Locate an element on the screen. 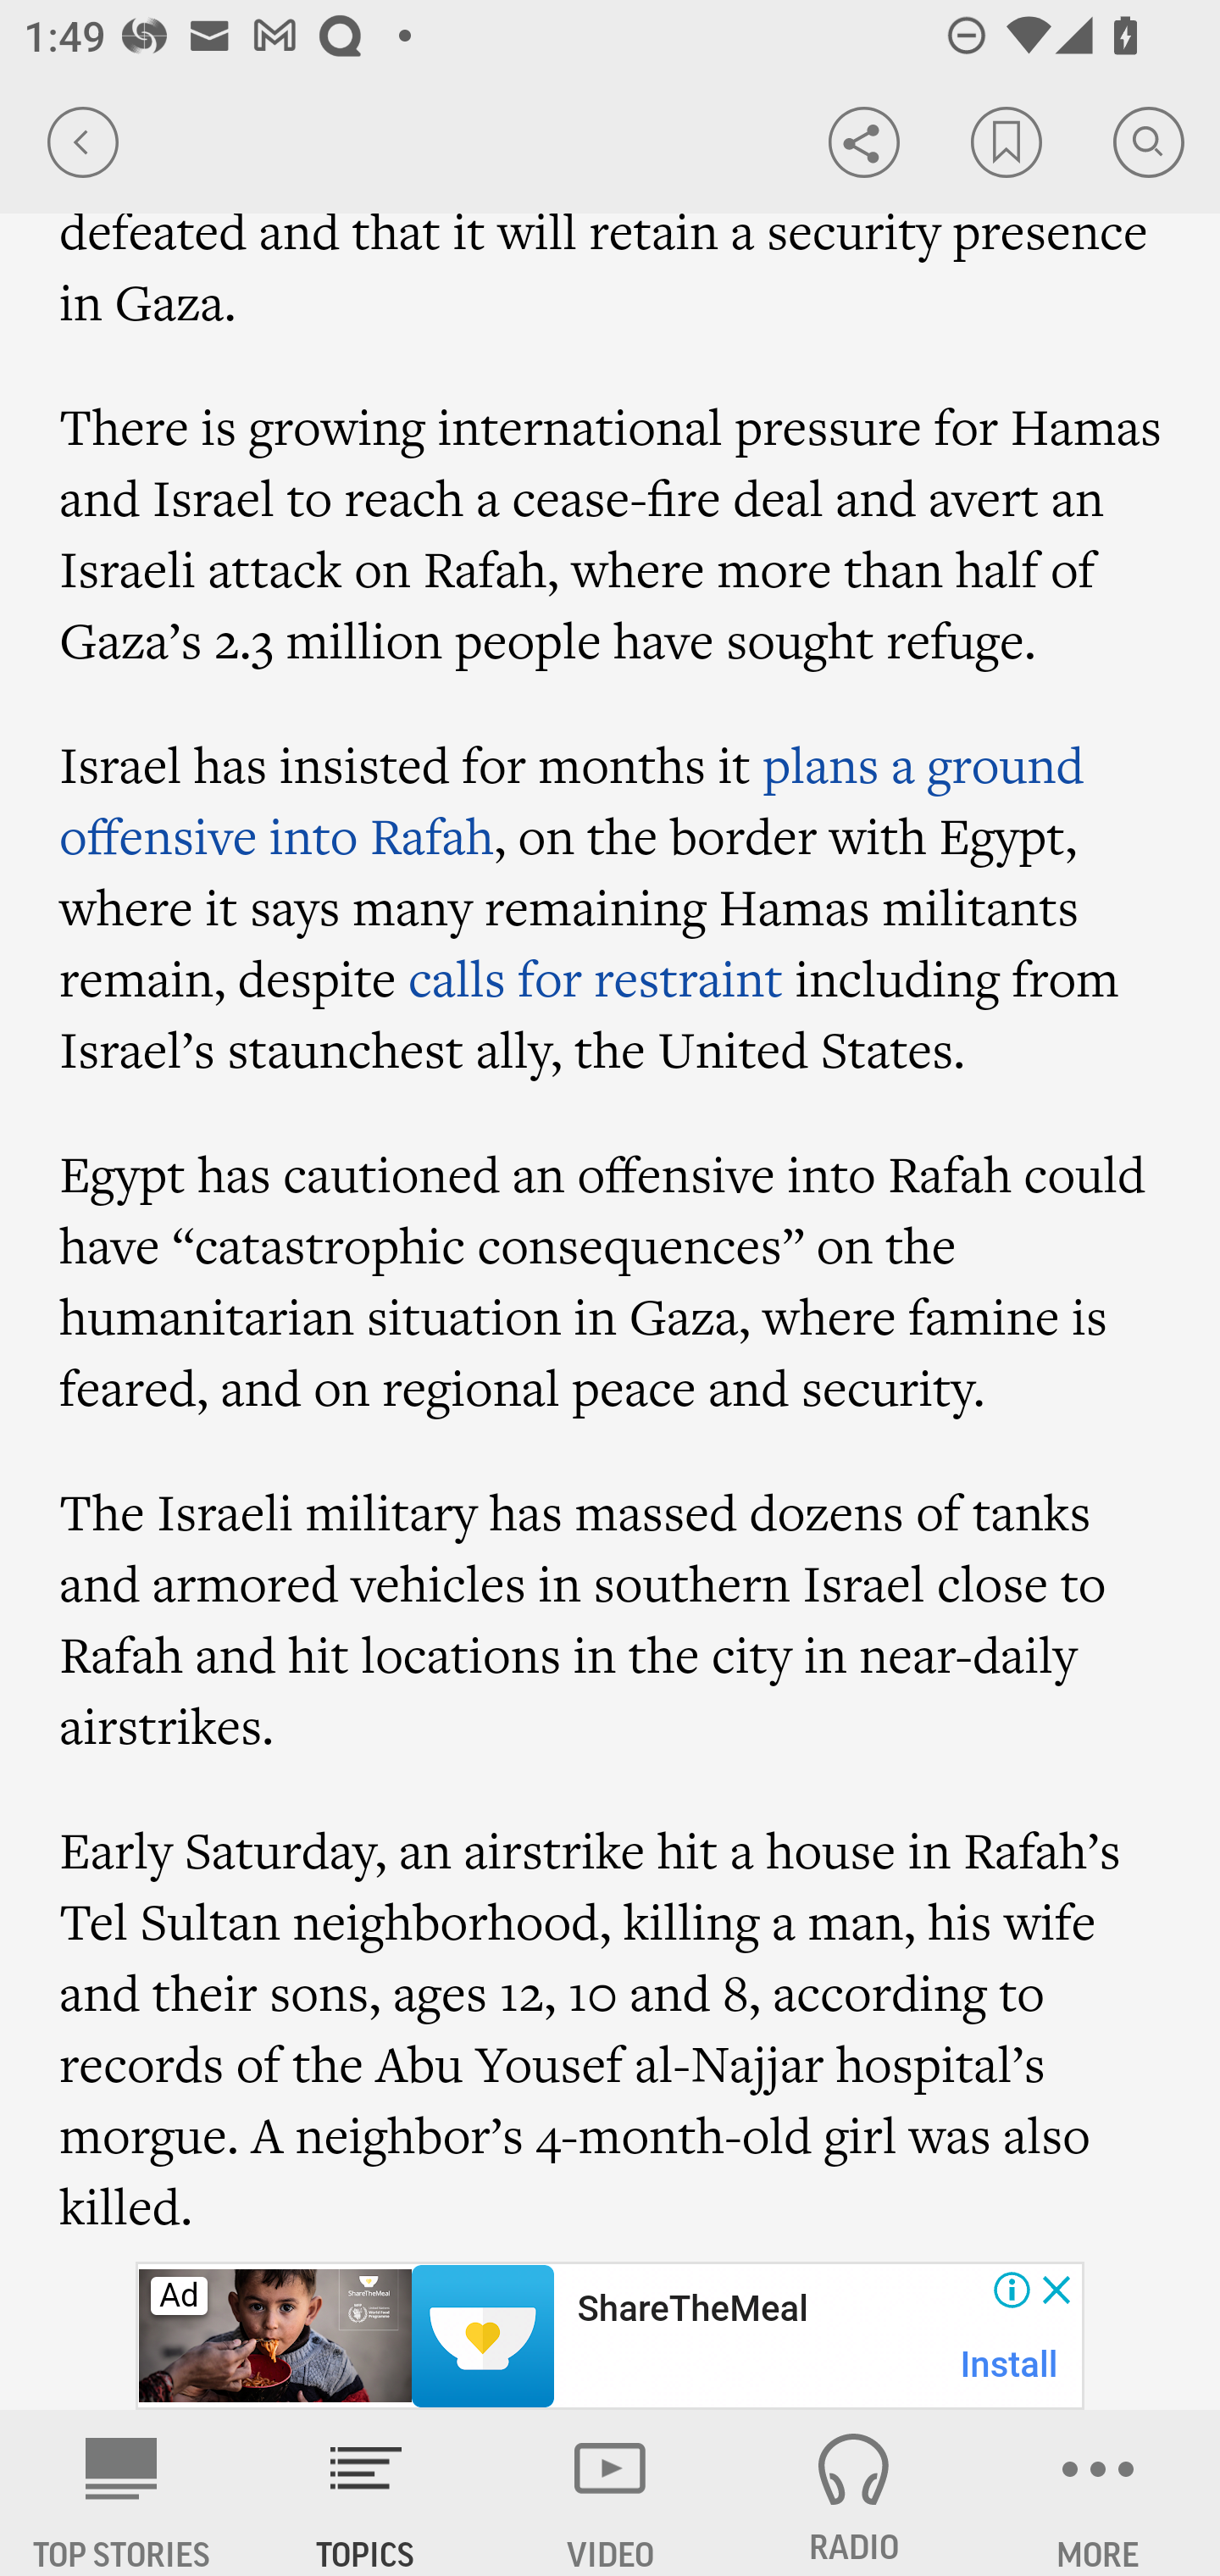  MORE is located at coordinates (1098, 2493).